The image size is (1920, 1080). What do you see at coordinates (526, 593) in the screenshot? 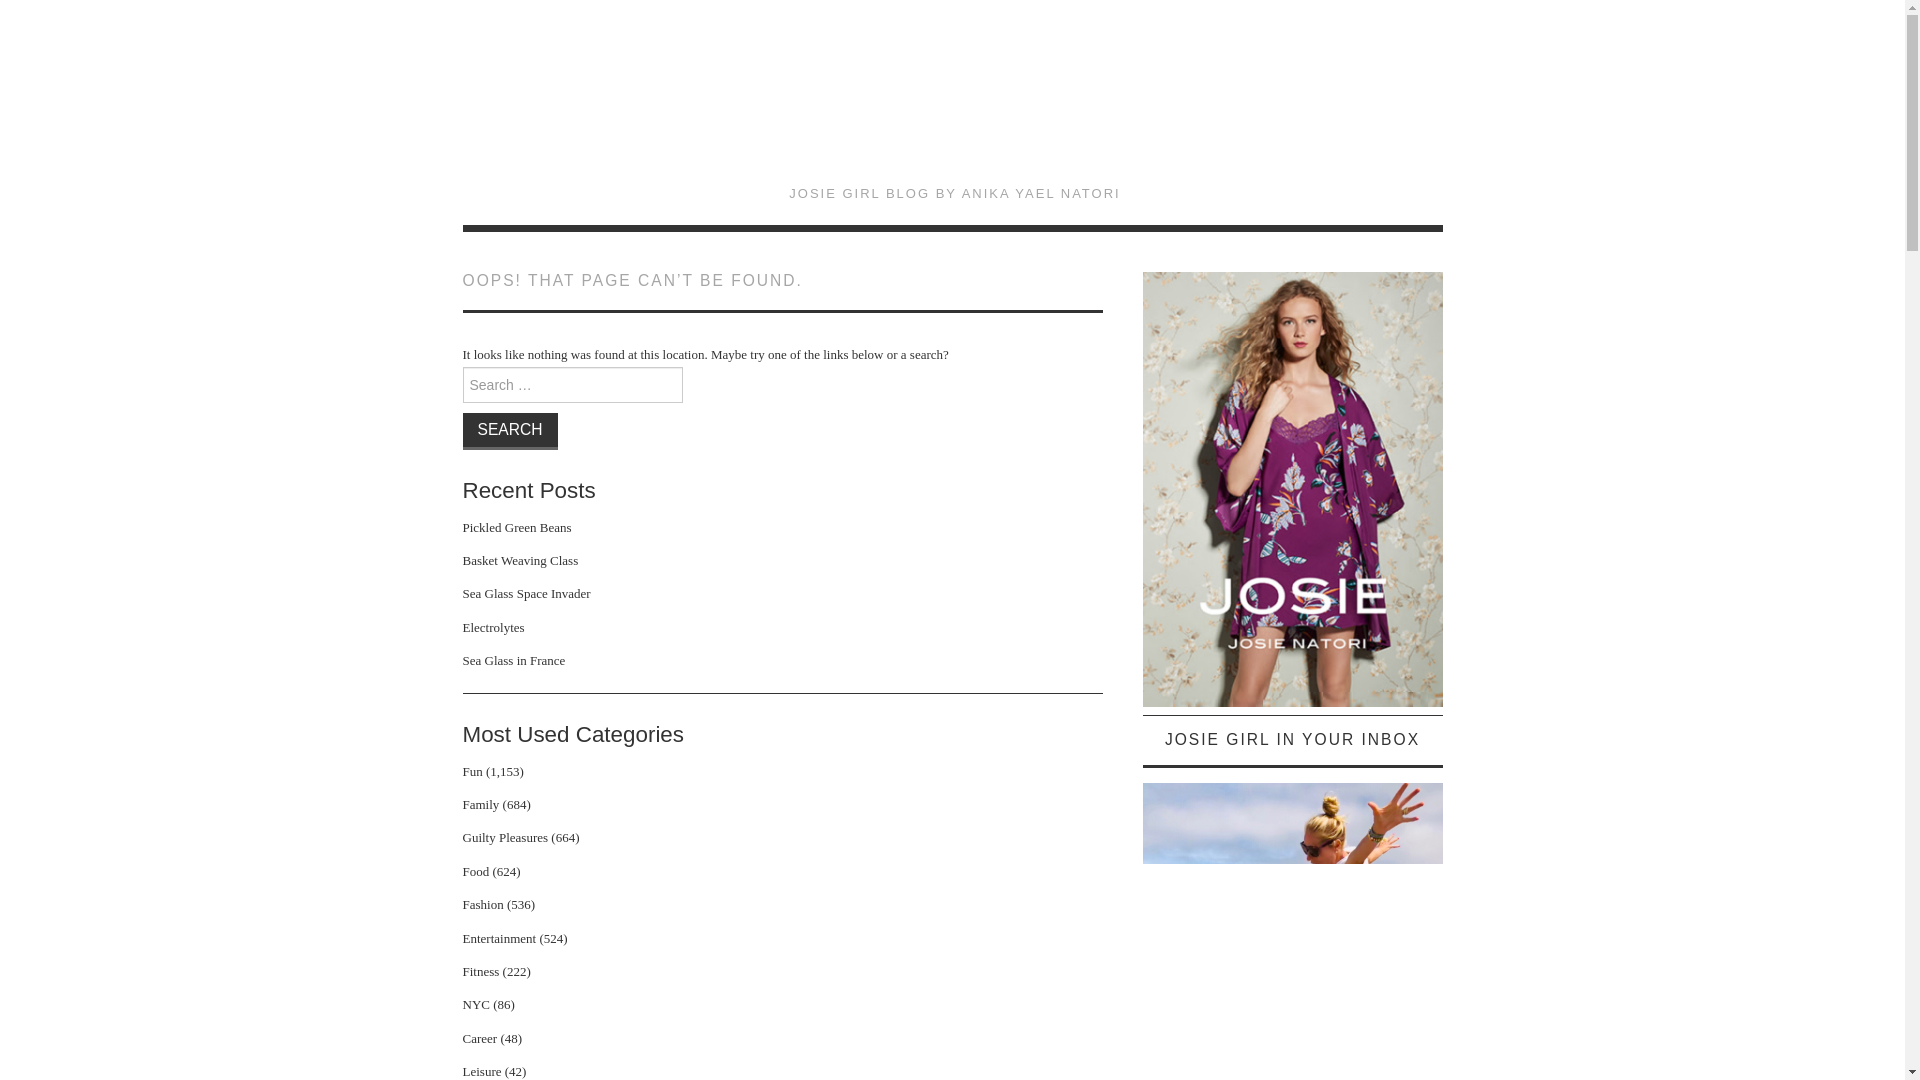
I see `Sea Glass Space Invader` at bounding box center [526, 593].